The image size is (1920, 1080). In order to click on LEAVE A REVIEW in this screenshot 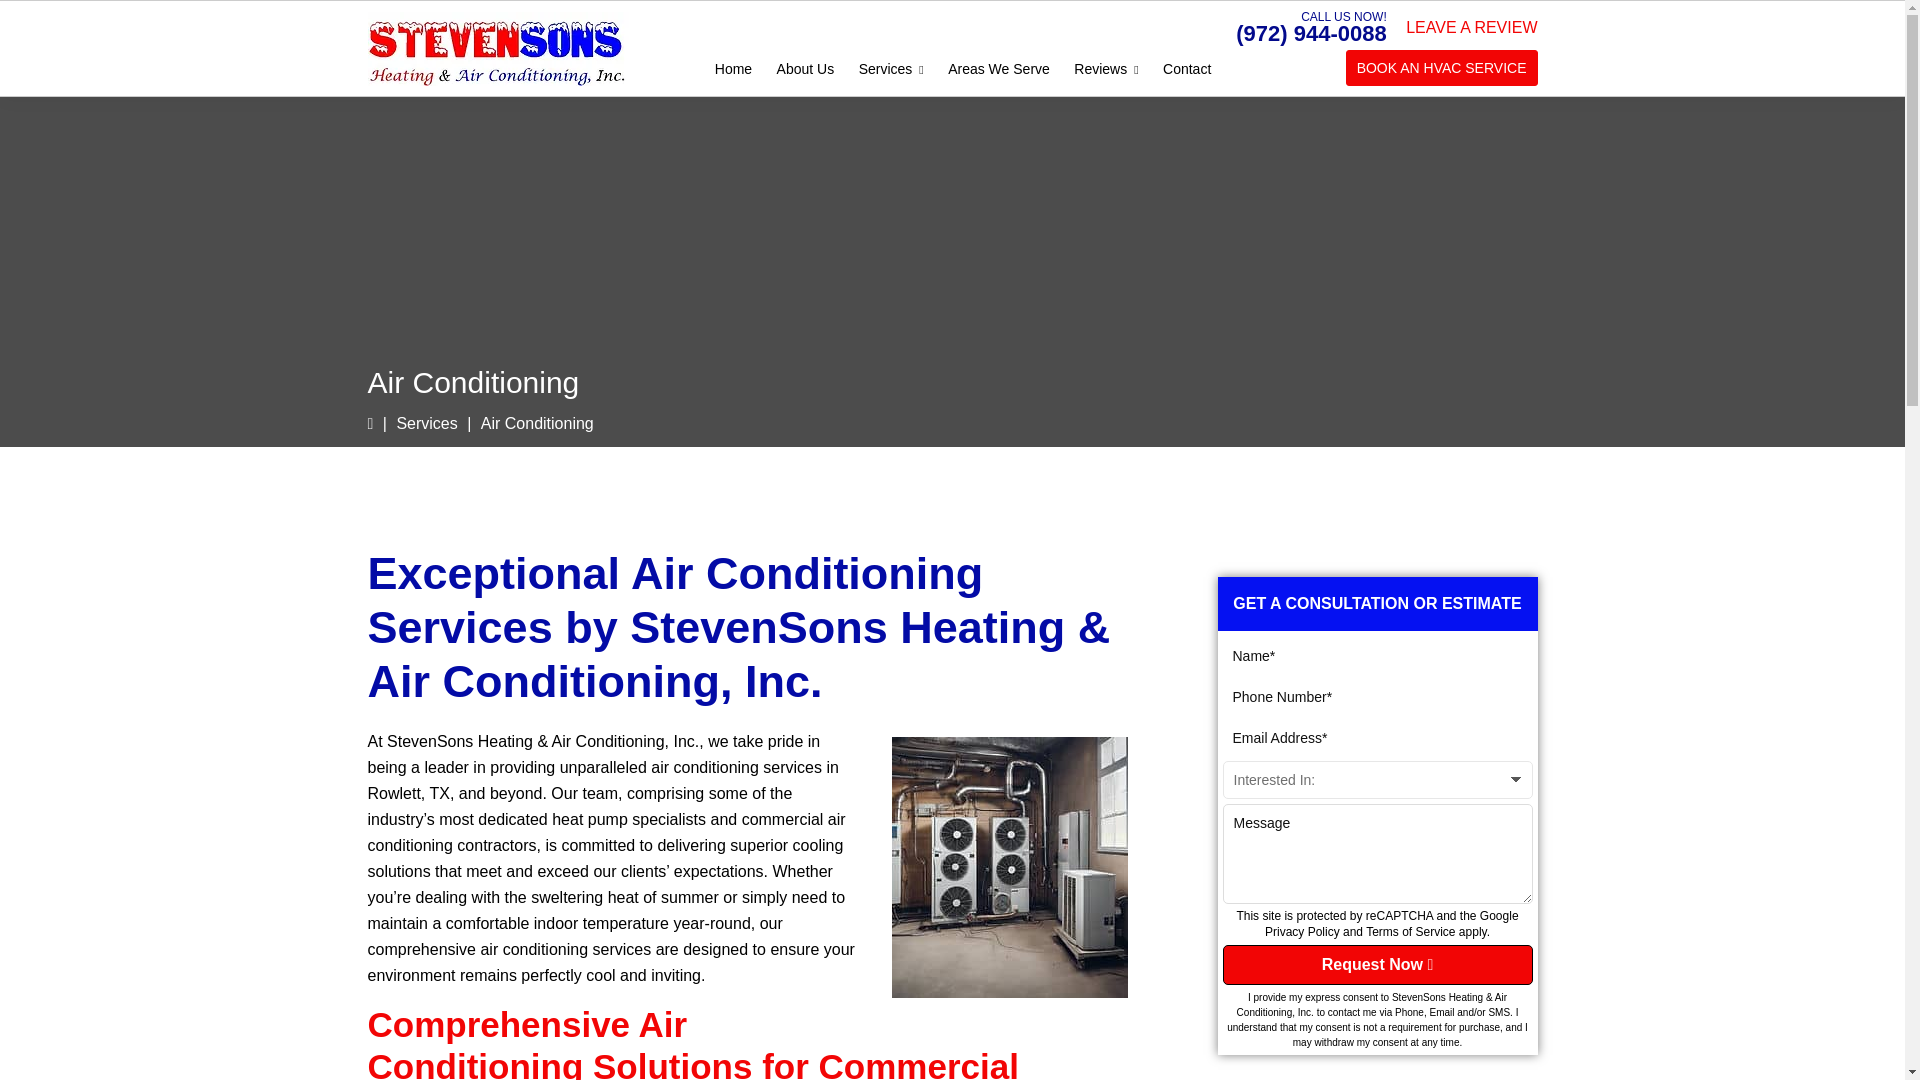, I will do `click(1471, 27)`.